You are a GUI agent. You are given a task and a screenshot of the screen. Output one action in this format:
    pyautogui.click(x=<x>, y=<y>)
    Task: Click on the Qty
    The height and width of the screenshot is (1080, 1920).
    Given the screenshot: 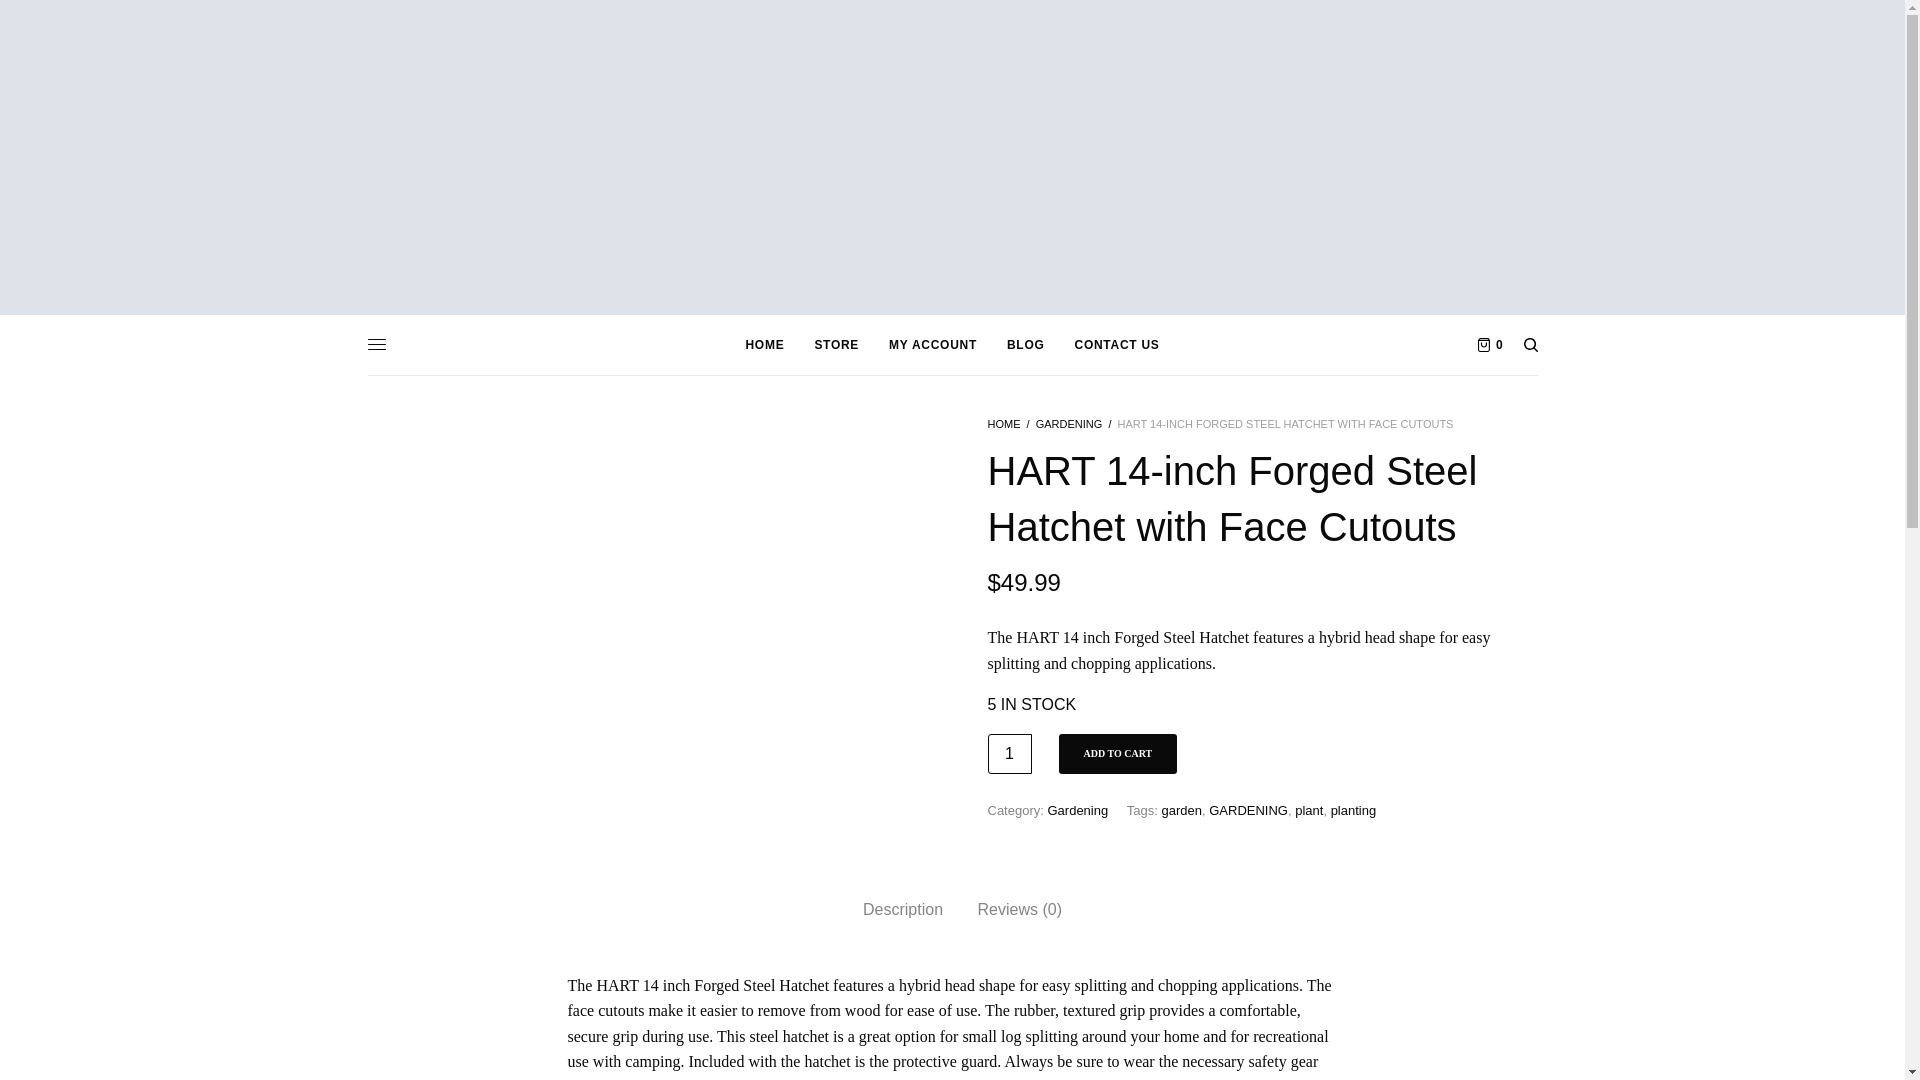 What is the action you would take?
    pyautogui.click(x=1010, y=754)
    